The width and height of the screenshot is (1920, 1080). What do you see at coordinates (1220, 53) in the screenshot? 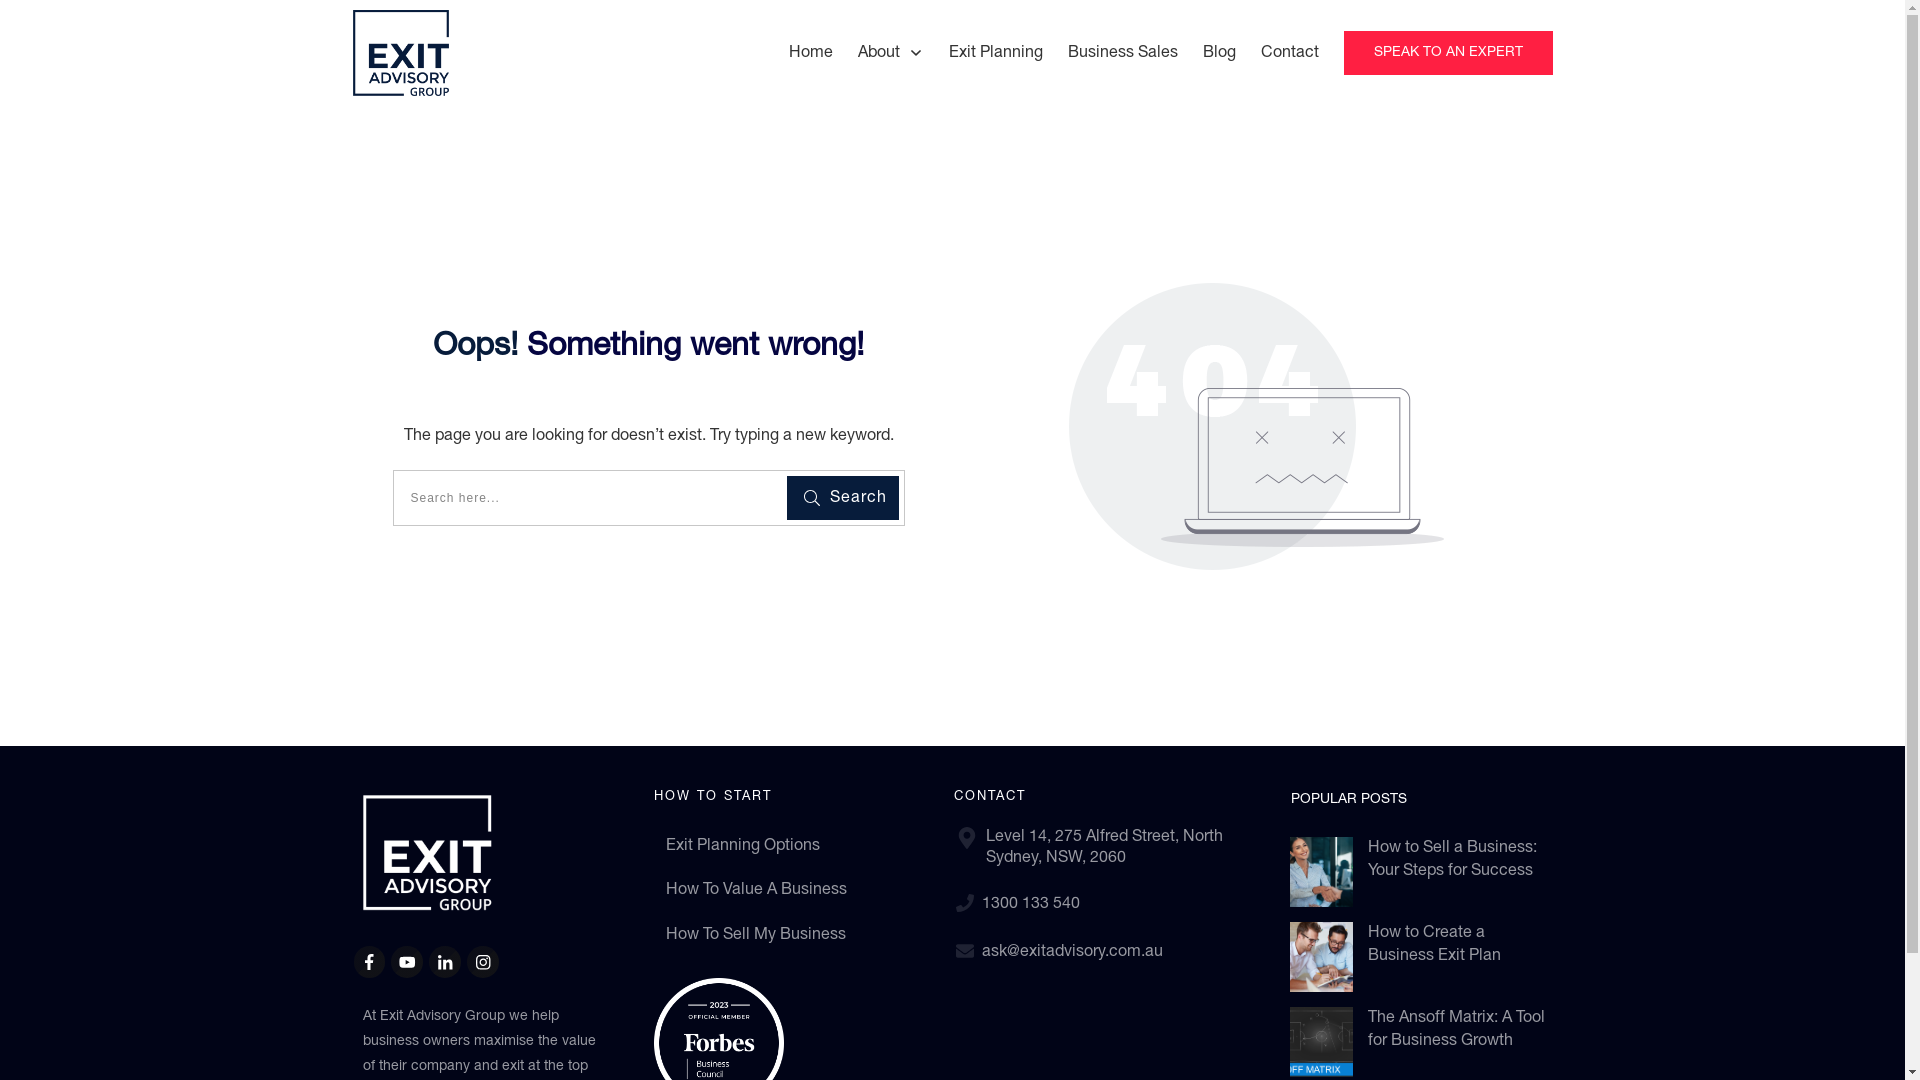
I see `Blog` at bounding box center [1220, 53].